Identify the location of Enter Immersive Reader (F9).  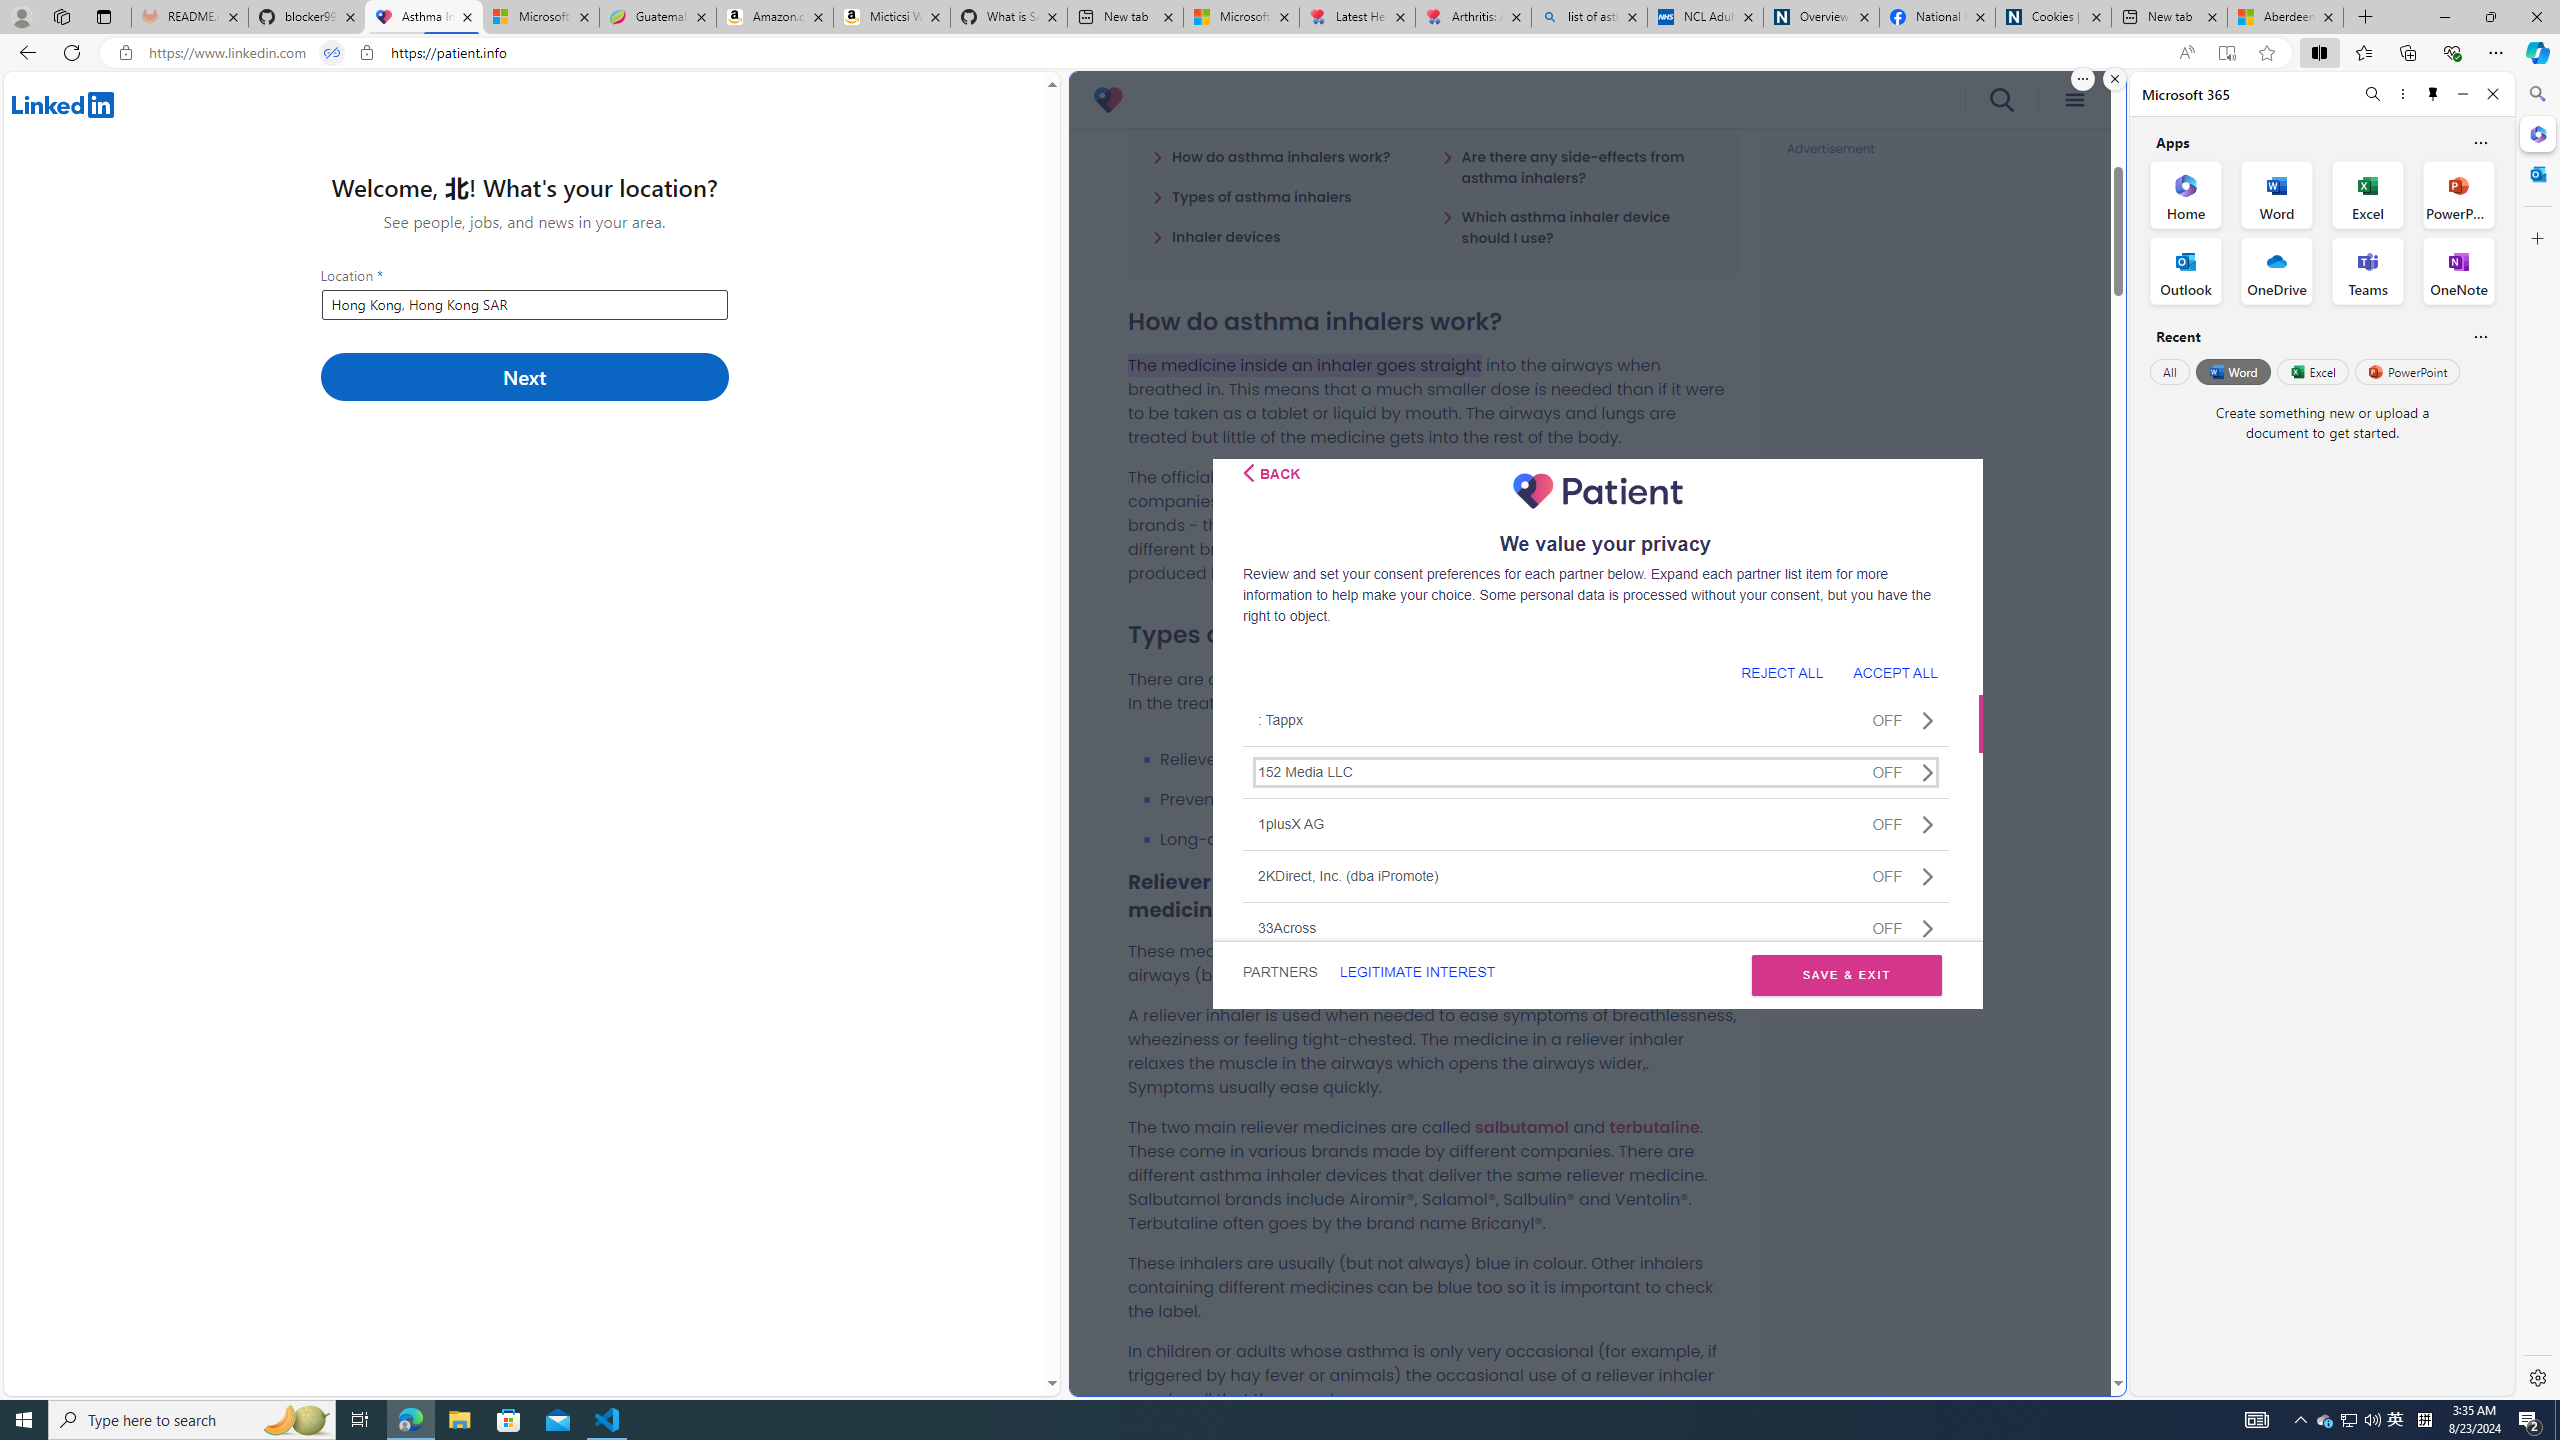
(2226, 53).